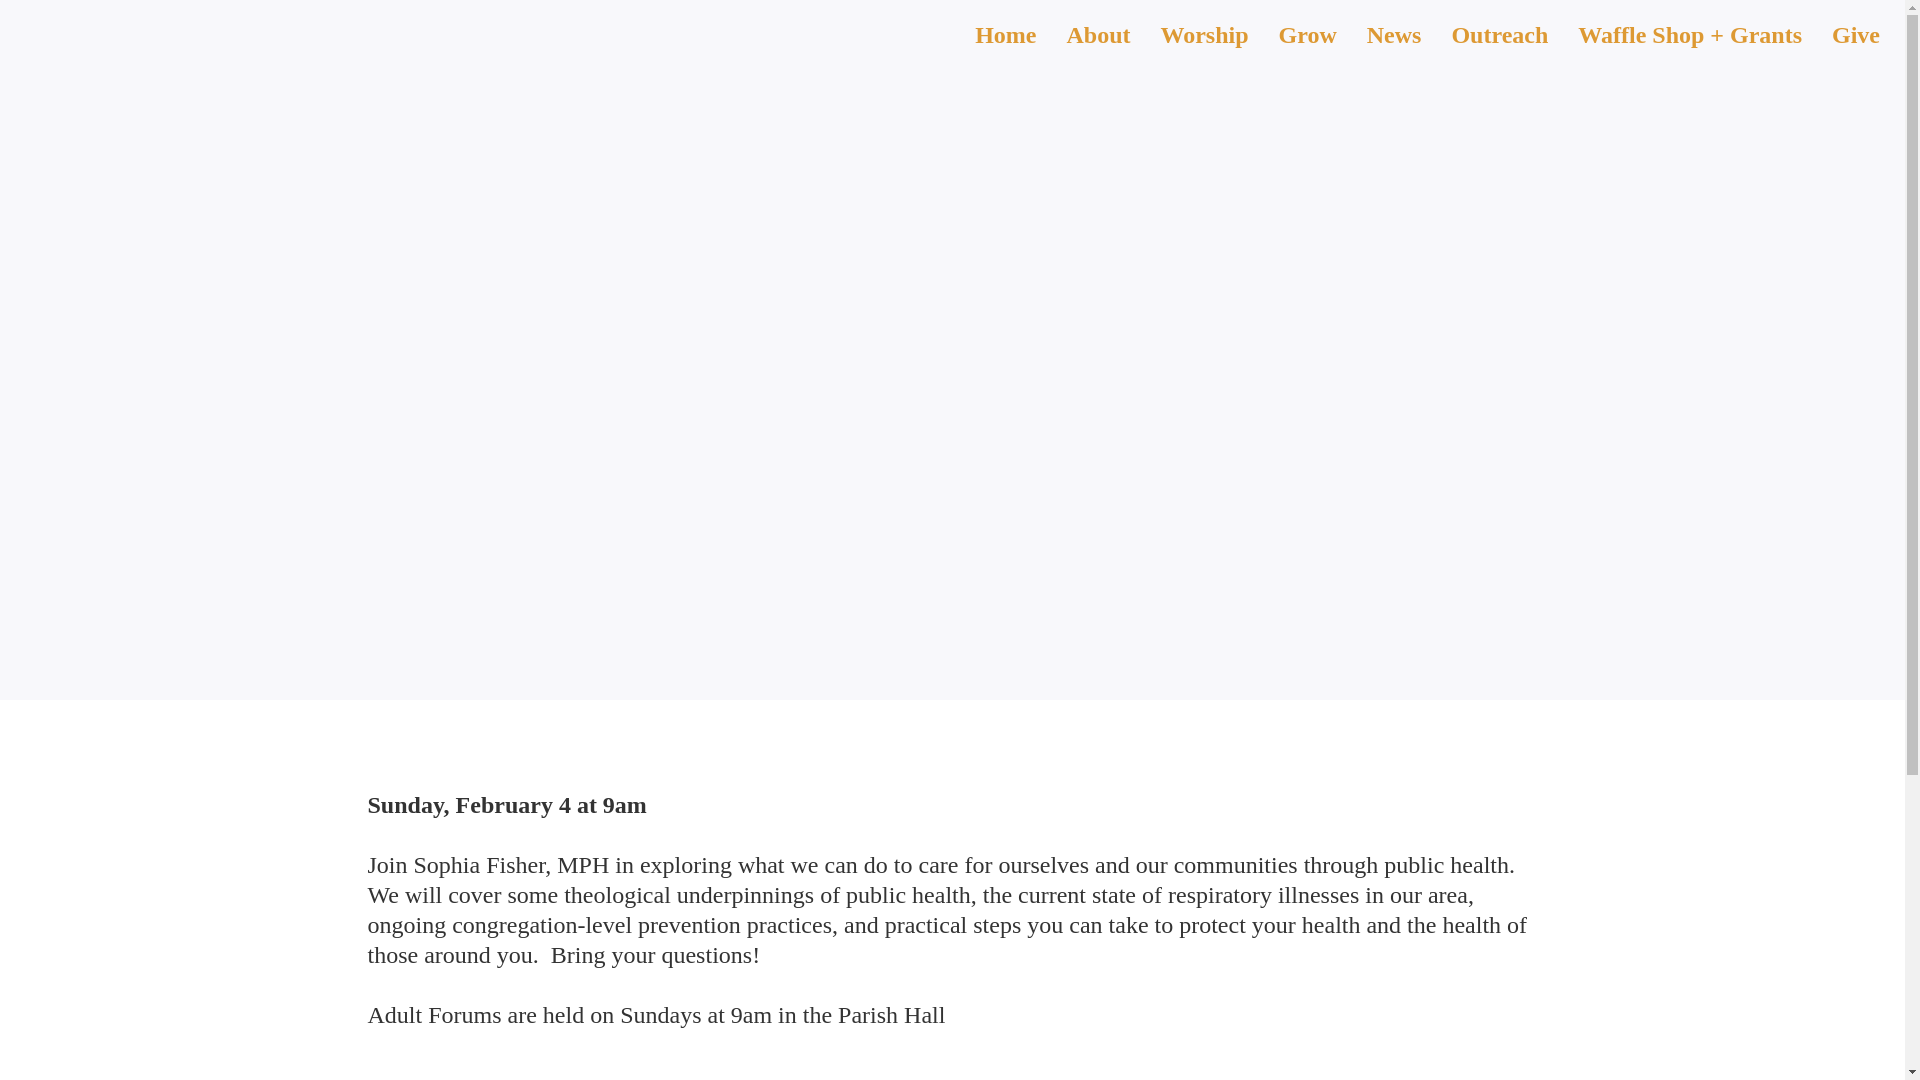 Image resolution: width=1920 pixels, height=1080 pixels. Describe the element at coordinates (1394, 35) in the screenshot. I see `News` at that location.